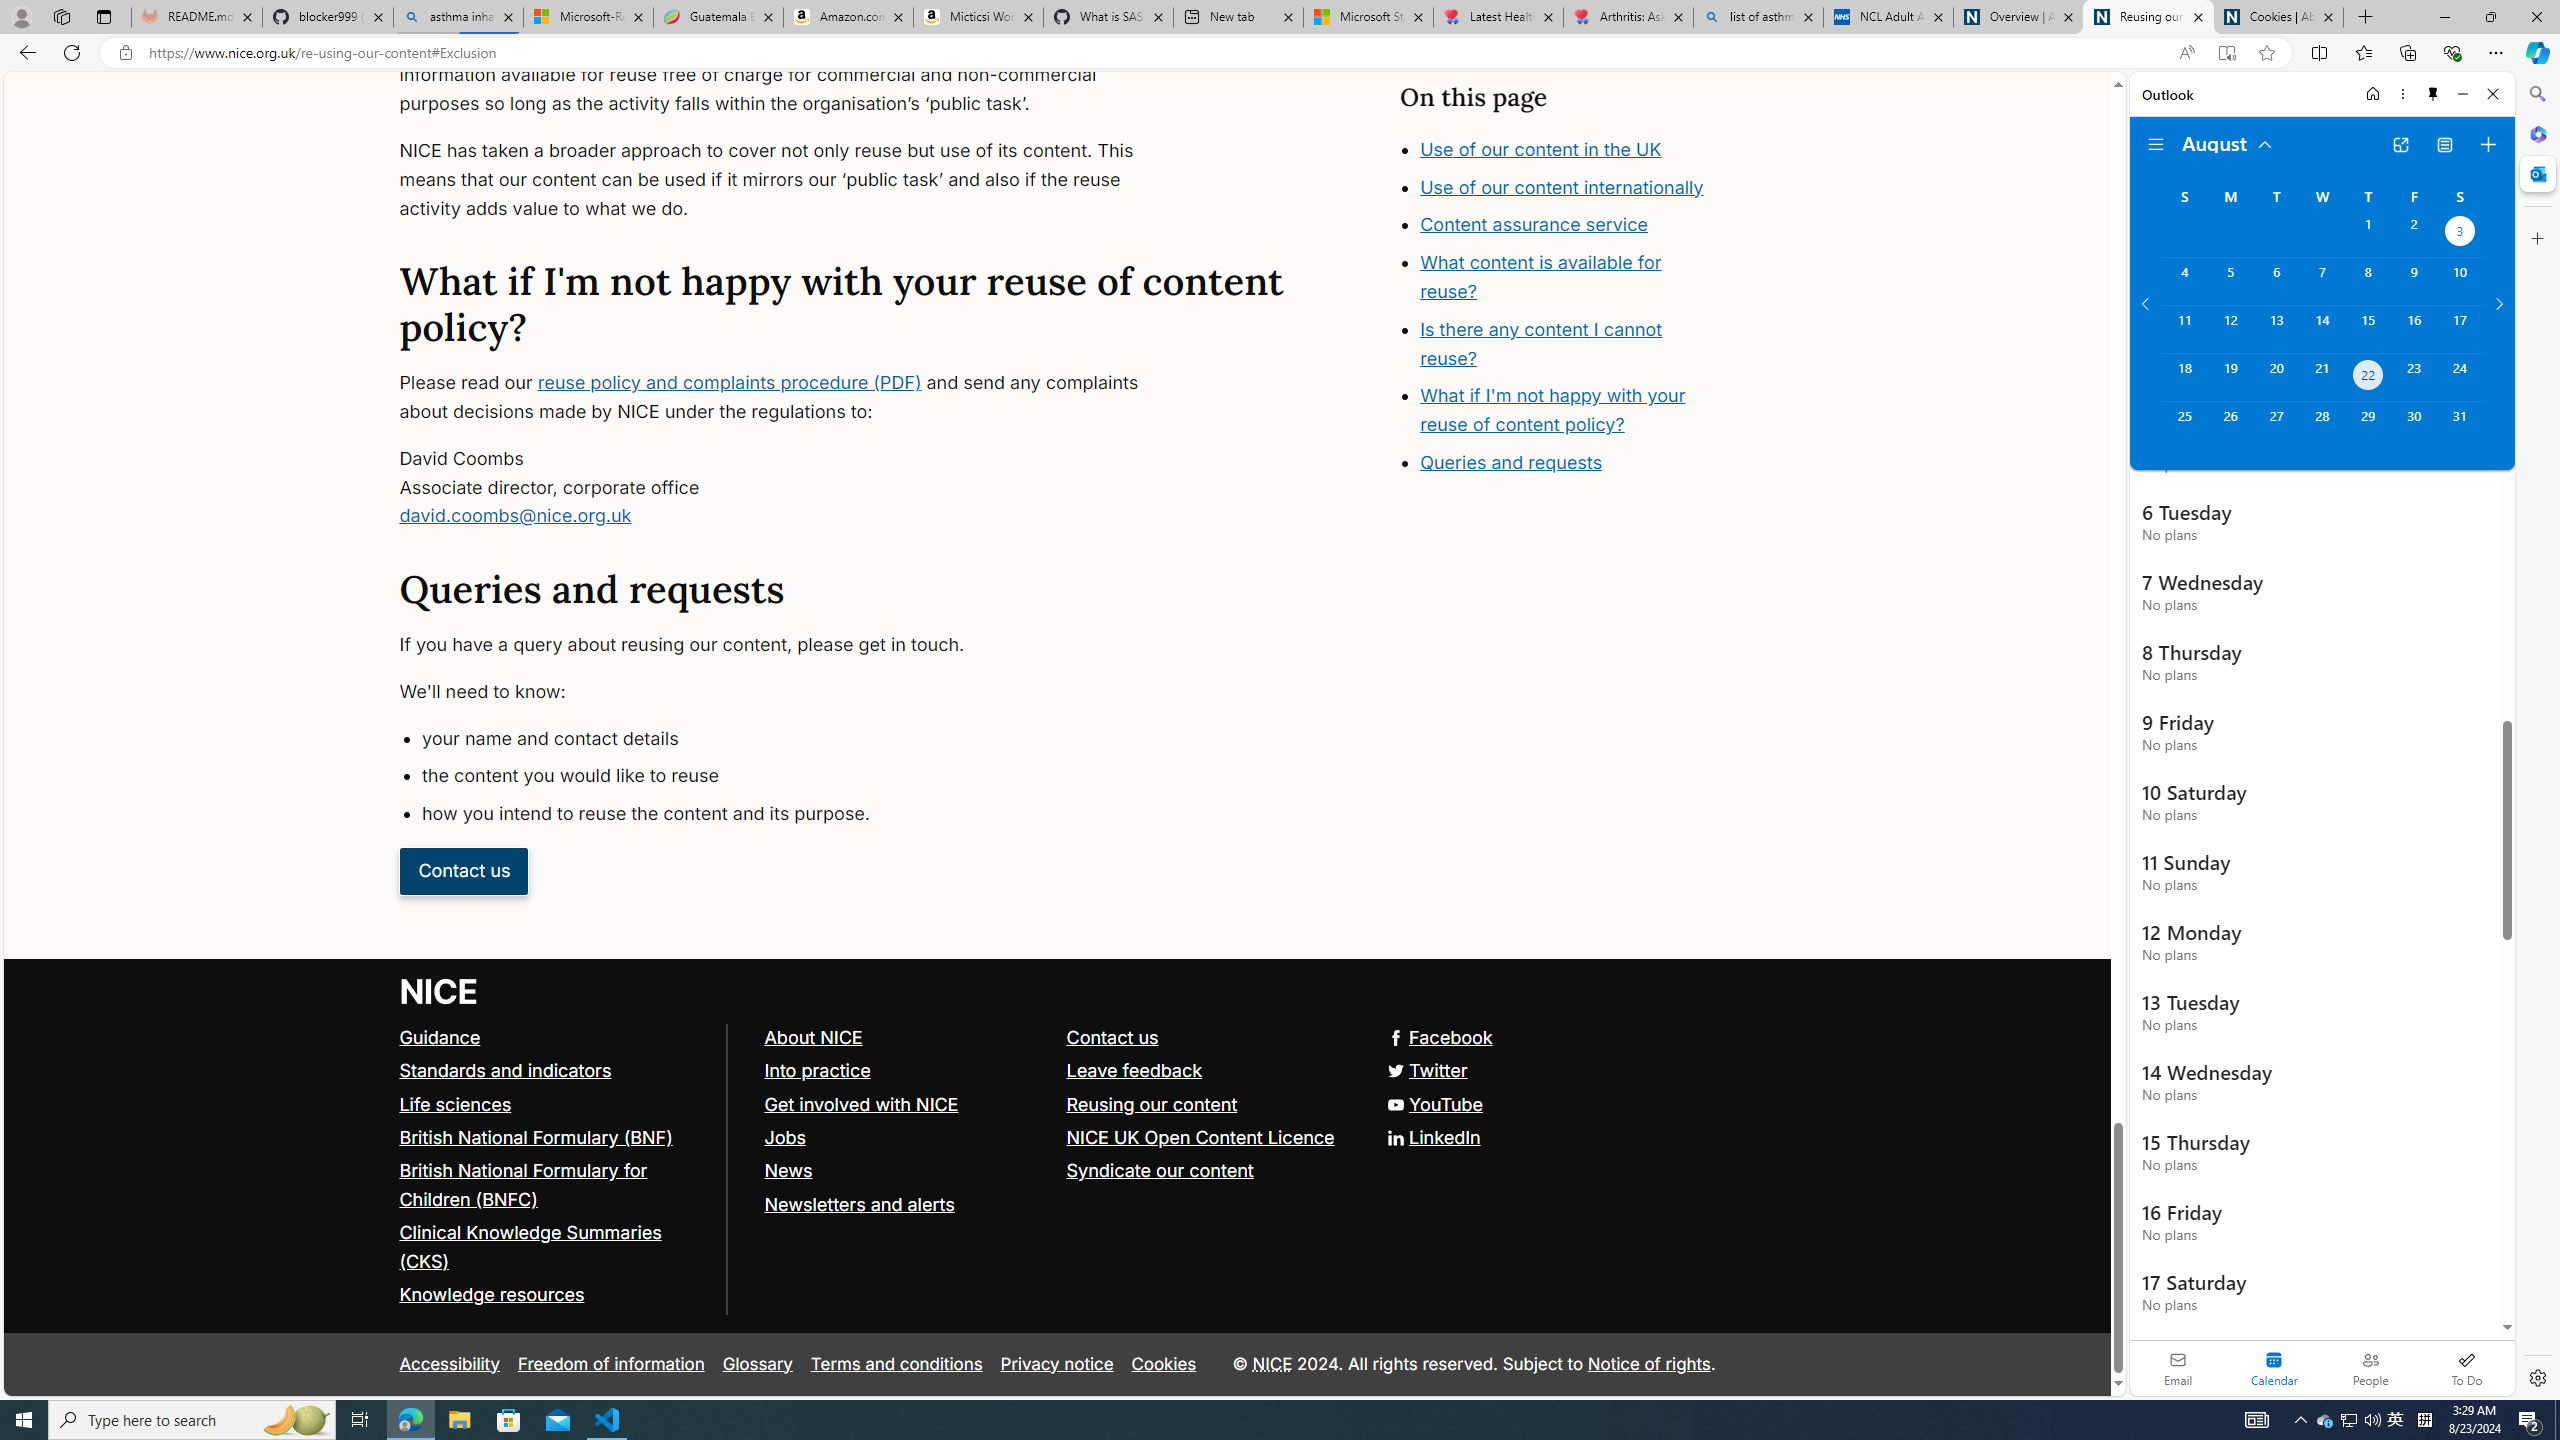 The height and width of the screenshot is (1440, 2560). Describe the element at coordinates (1542, 343) in the screenshot. I see `Is there any content I cannot reuse?` at that location.